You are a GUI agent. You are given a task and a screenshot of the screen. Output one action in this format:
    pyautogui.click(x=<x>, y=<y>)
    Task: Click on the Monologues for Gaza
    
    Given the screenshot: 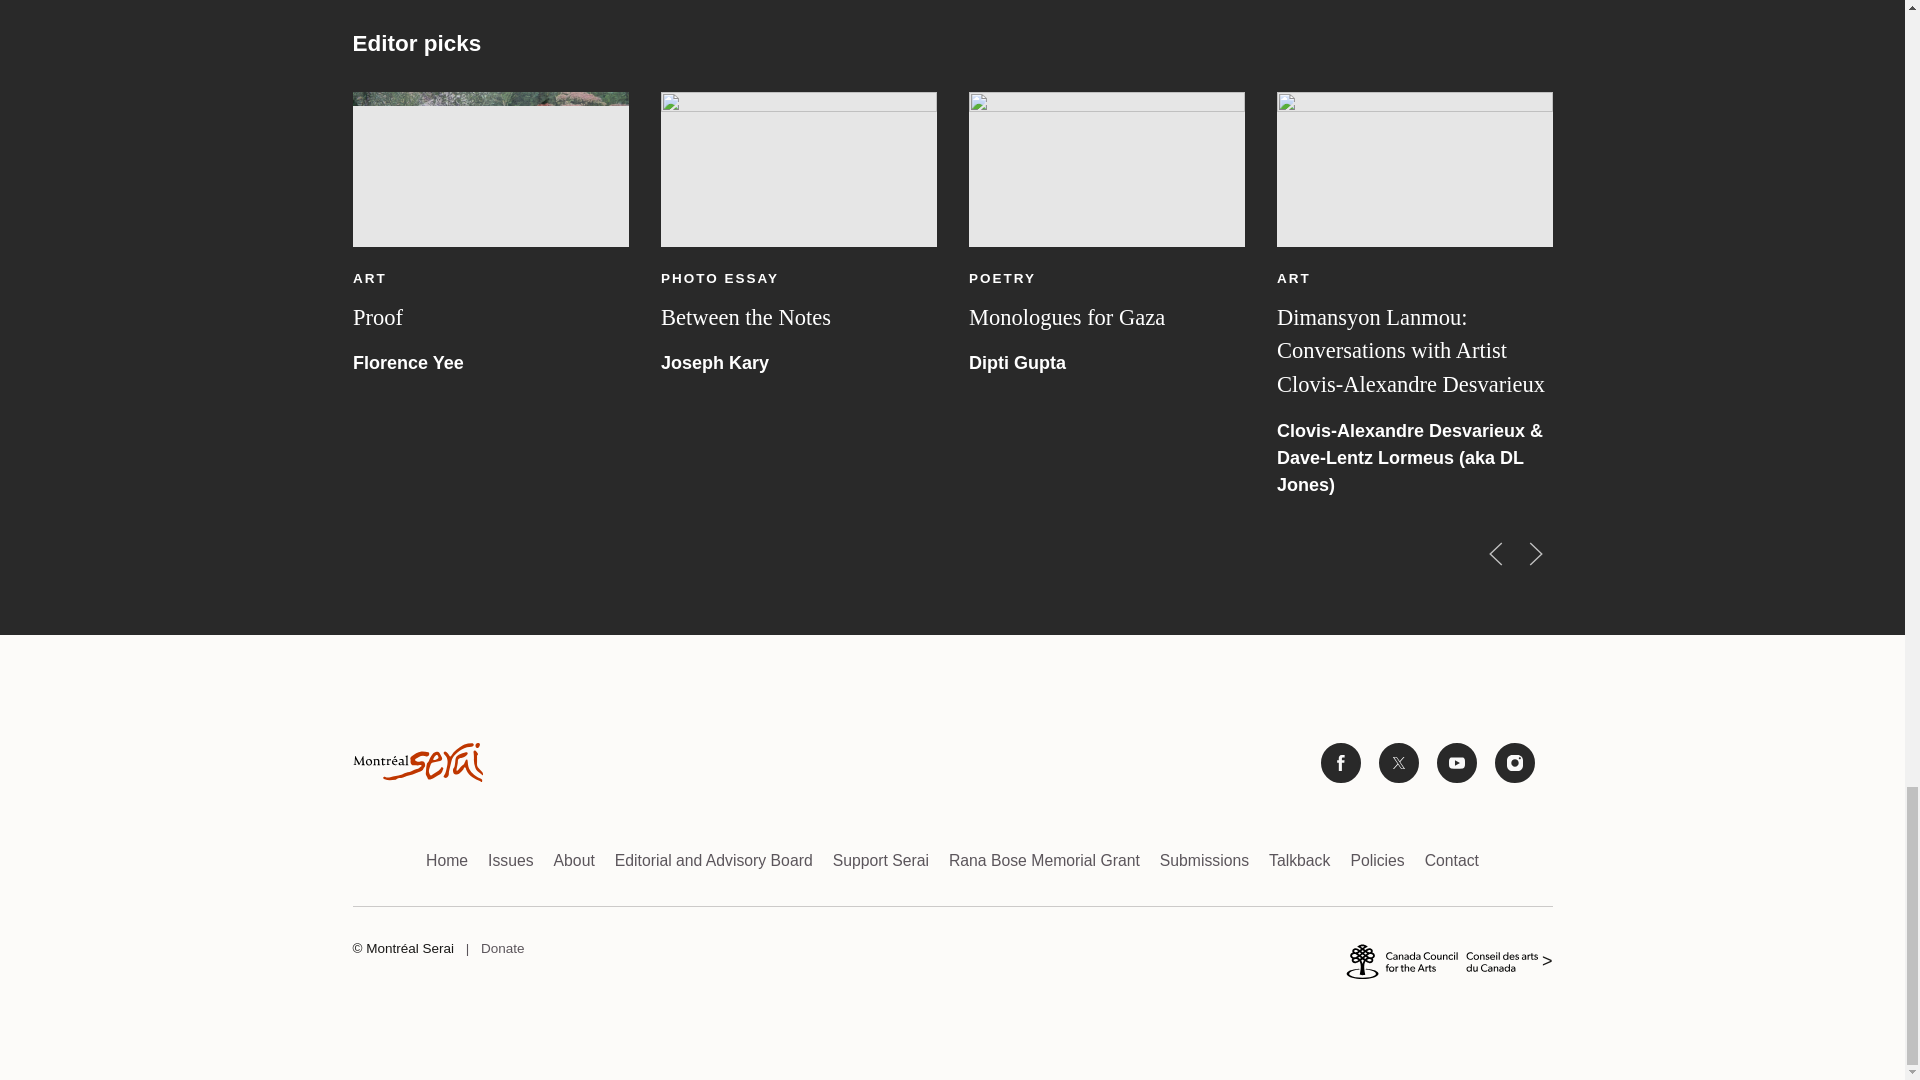 What is the action you would take?
    pyautogui.click(x=1106, y=169)
    